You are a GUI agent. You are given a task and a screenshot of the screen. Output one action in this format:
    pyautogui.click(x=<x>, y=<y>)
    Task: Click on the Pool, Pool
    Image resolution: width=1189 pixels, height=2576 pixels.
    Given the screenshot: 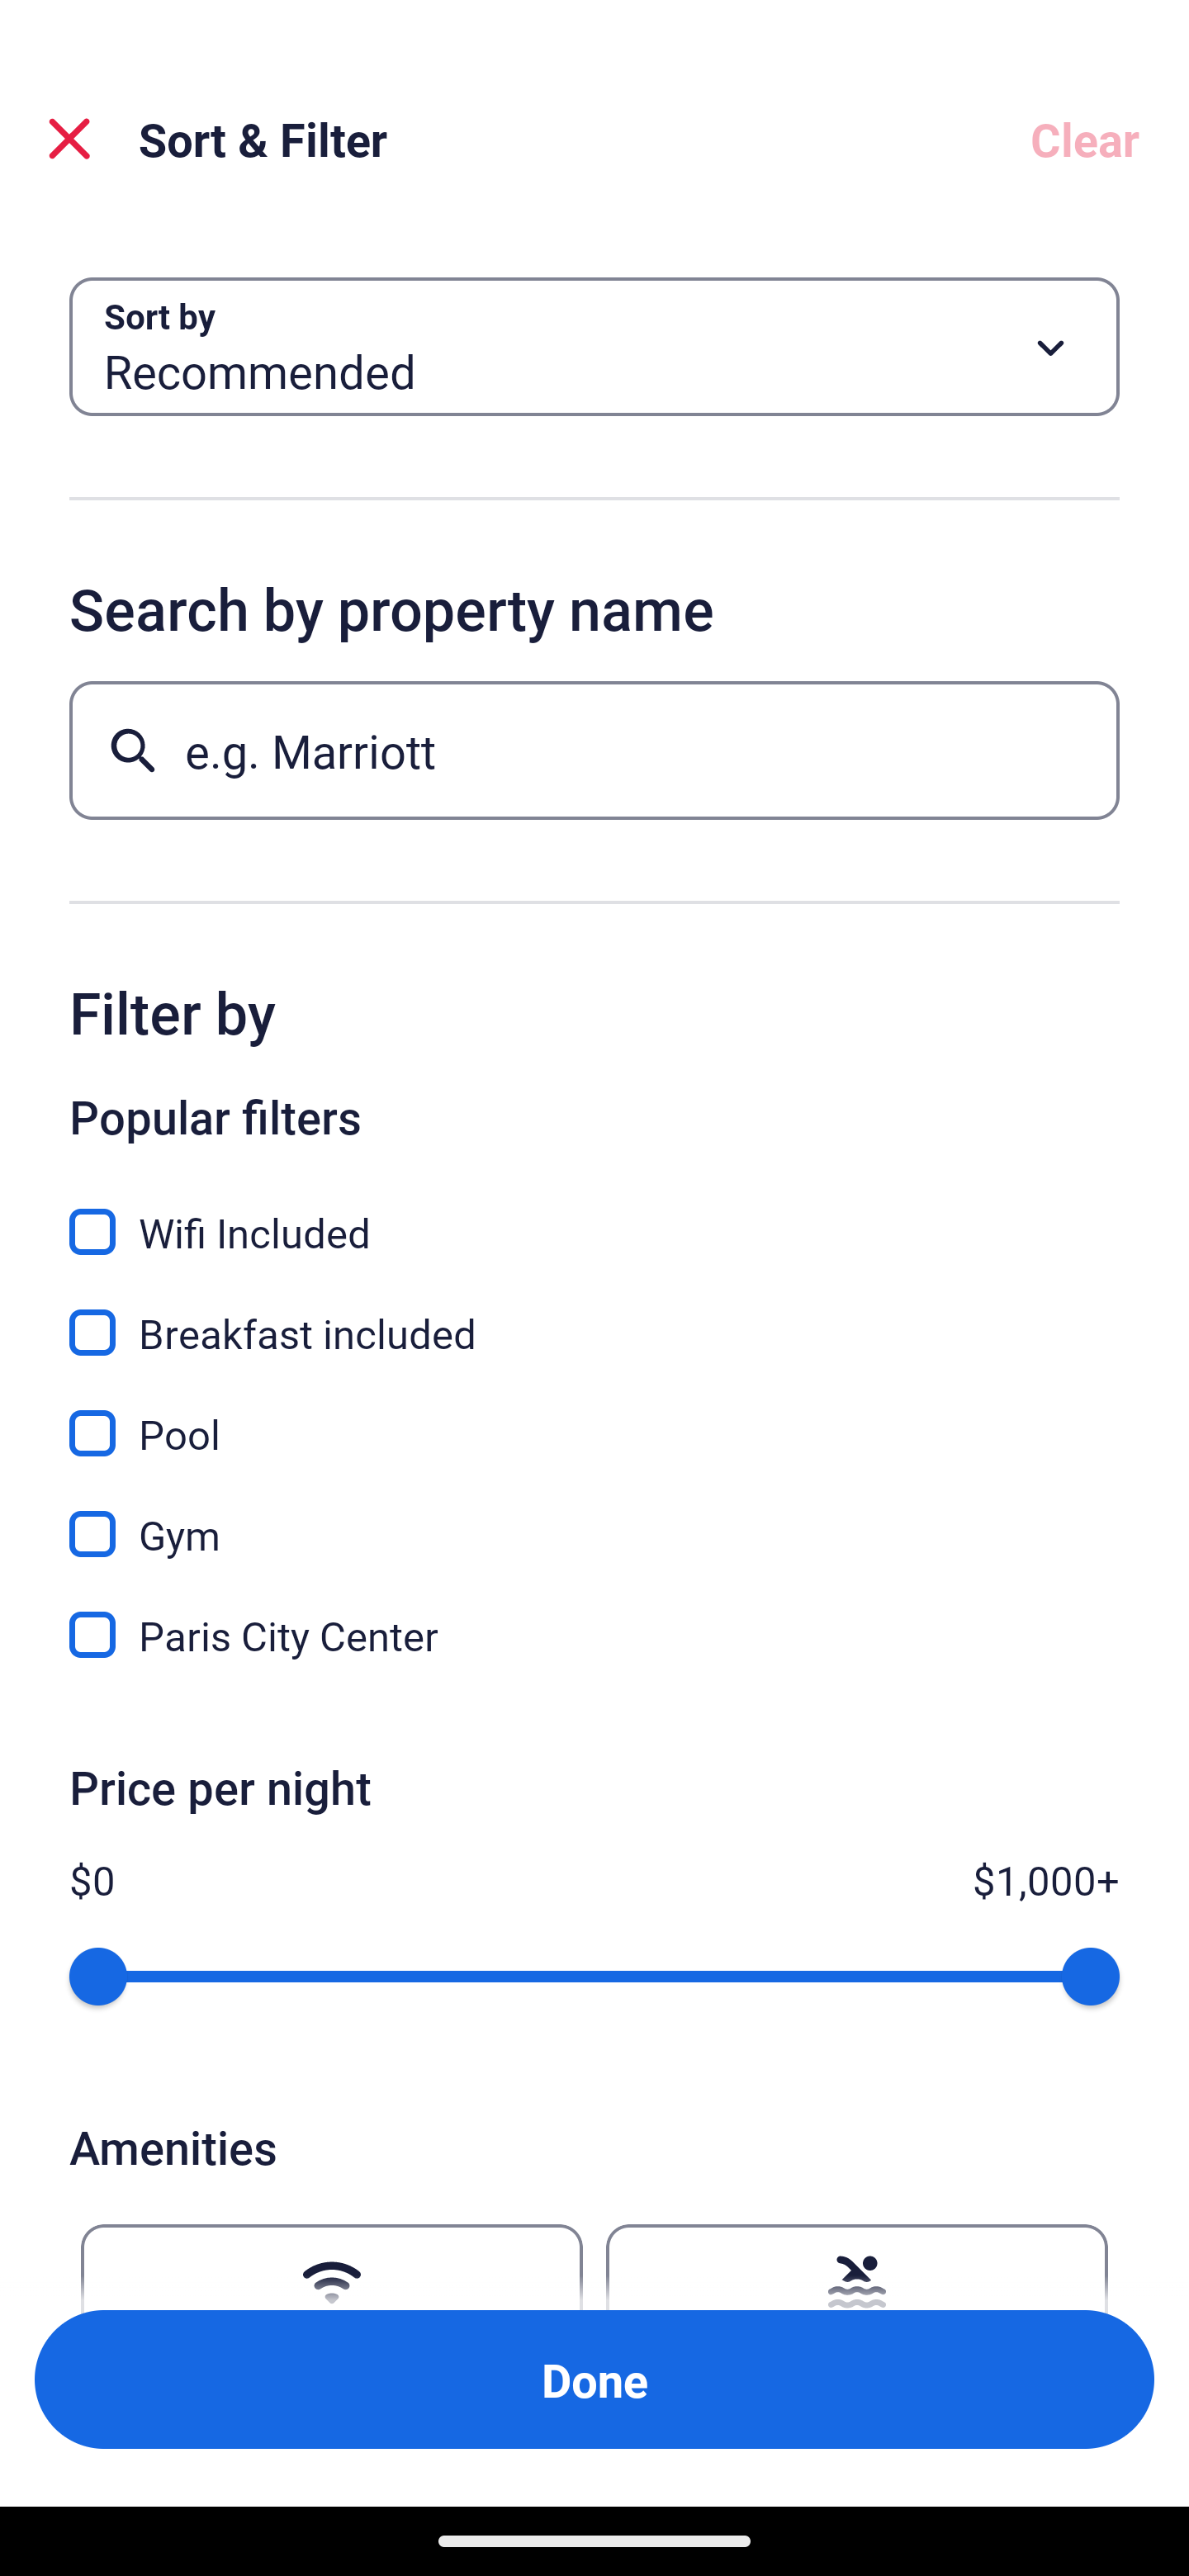 What is the action you would take?
    pyautogui.click(x=594, y=1415)
    